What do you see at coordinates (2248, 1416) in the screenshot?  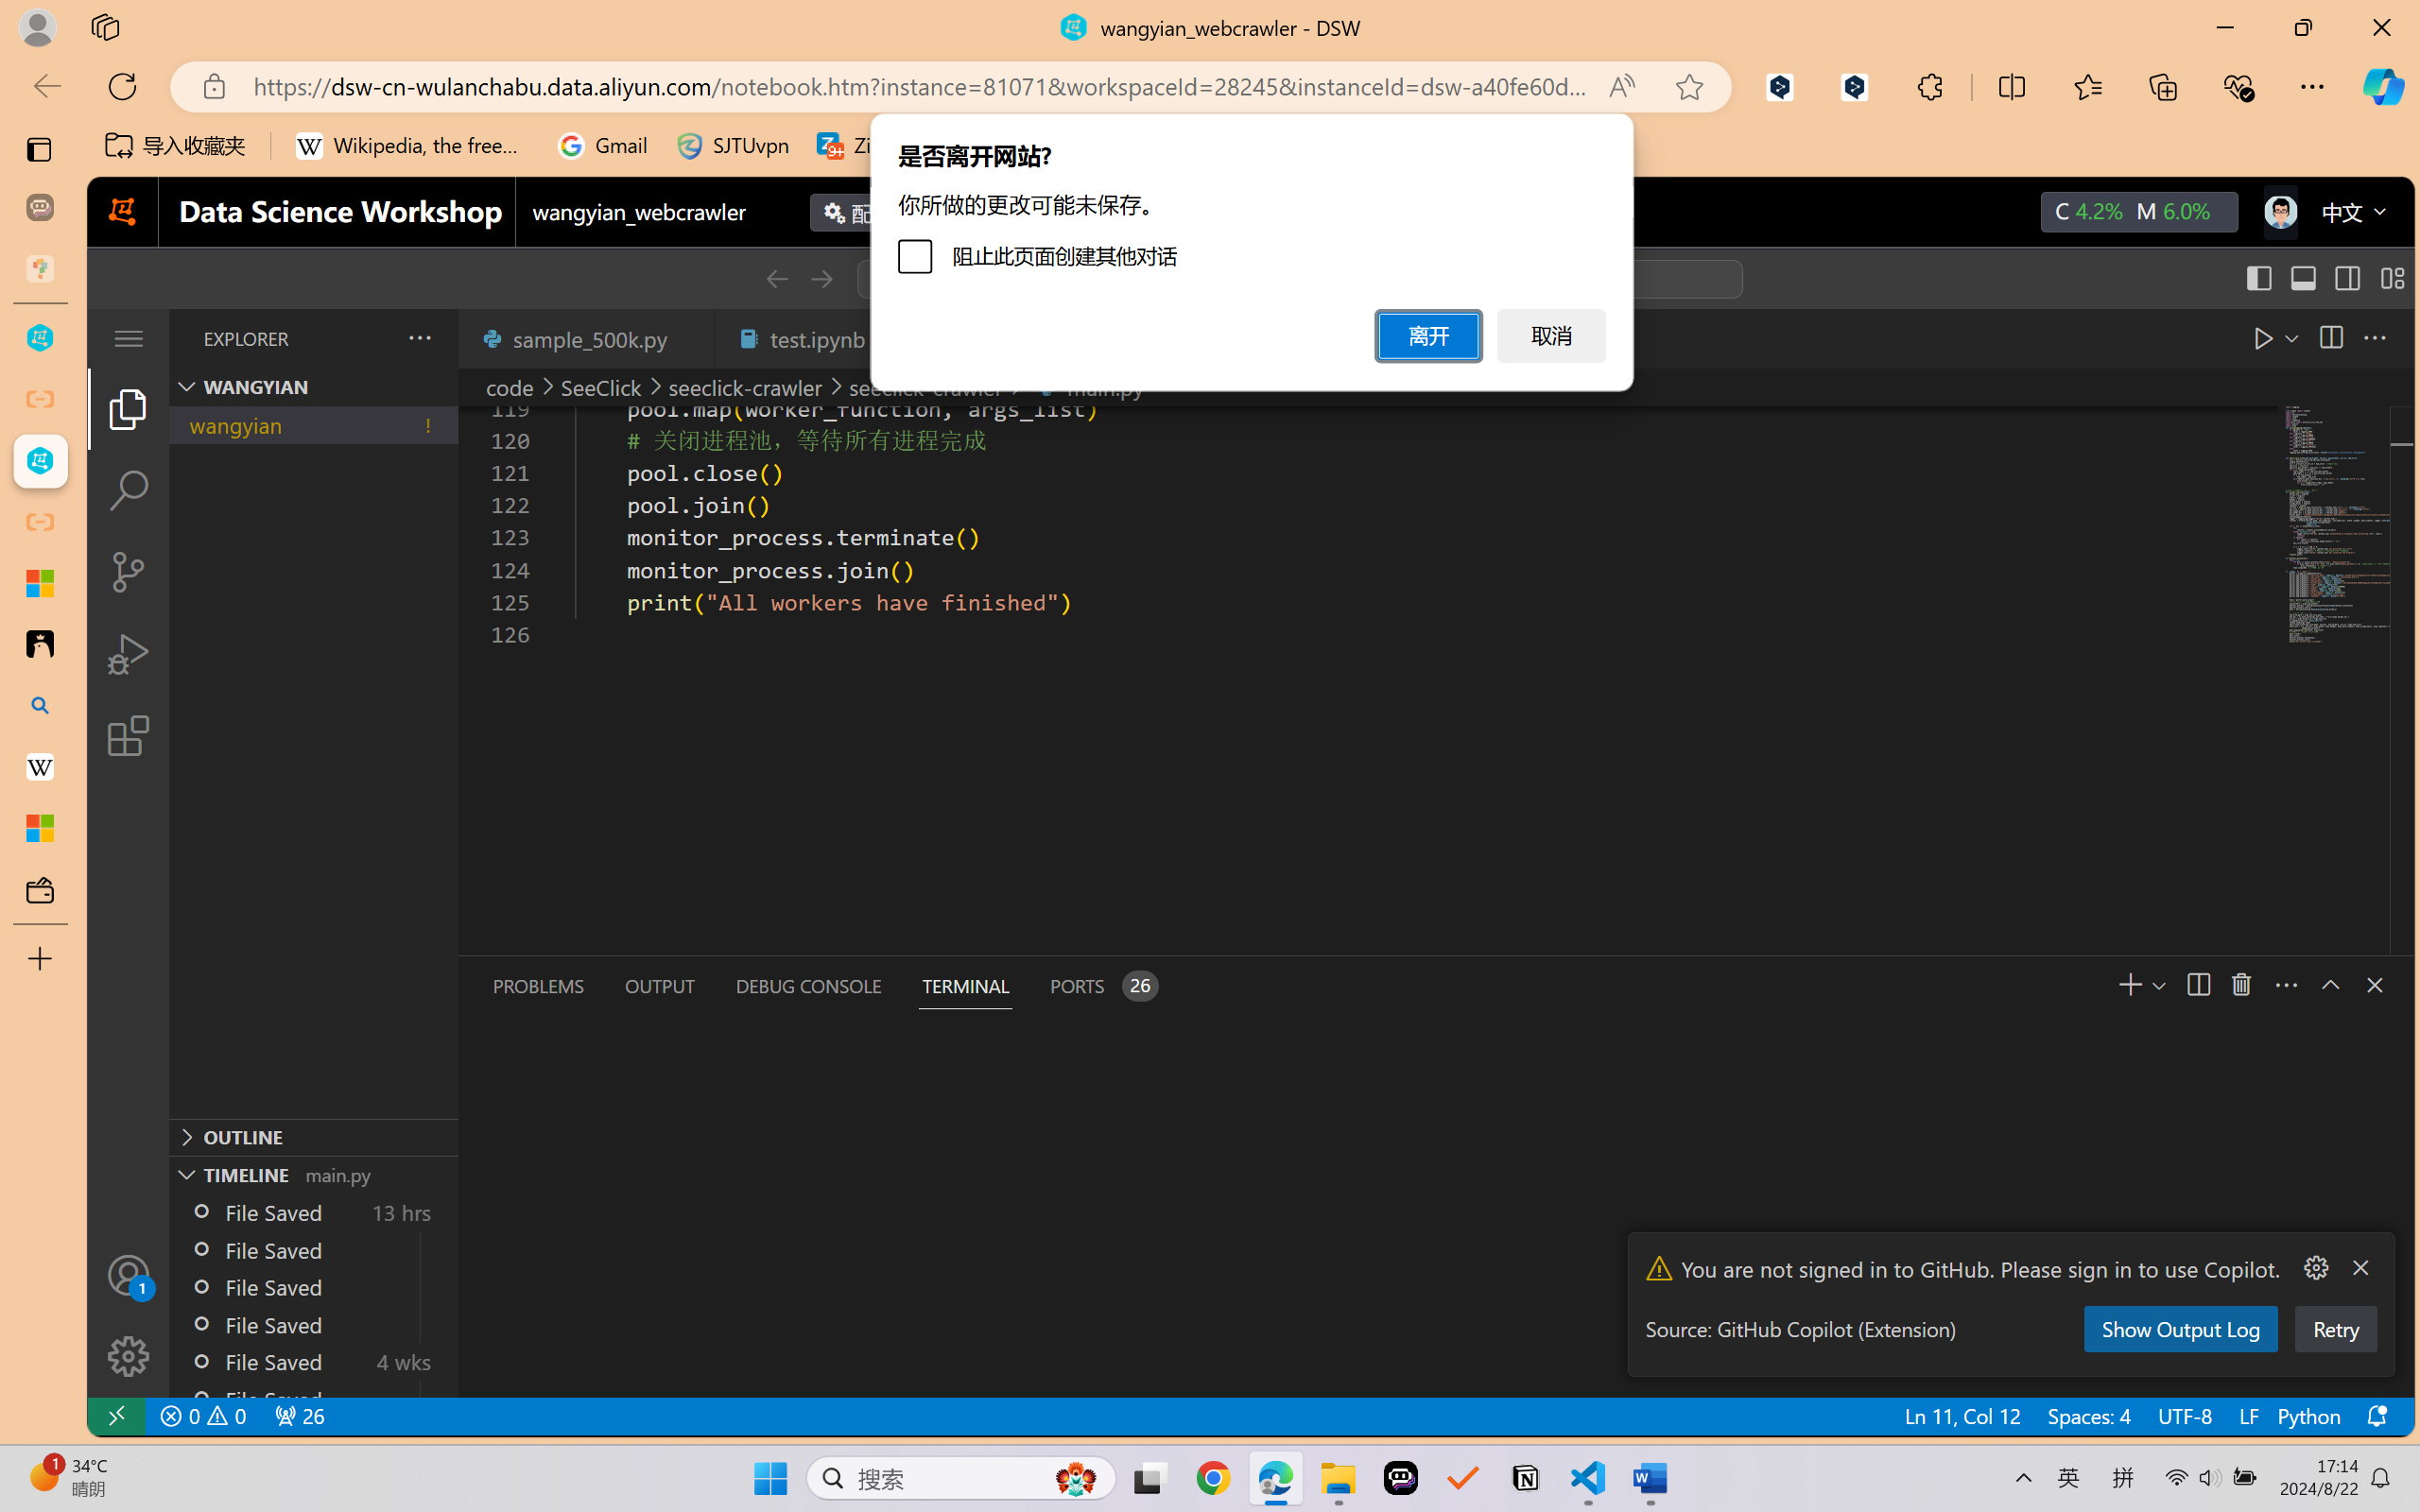 I see `LF` at bounding box center [2248, 1416].